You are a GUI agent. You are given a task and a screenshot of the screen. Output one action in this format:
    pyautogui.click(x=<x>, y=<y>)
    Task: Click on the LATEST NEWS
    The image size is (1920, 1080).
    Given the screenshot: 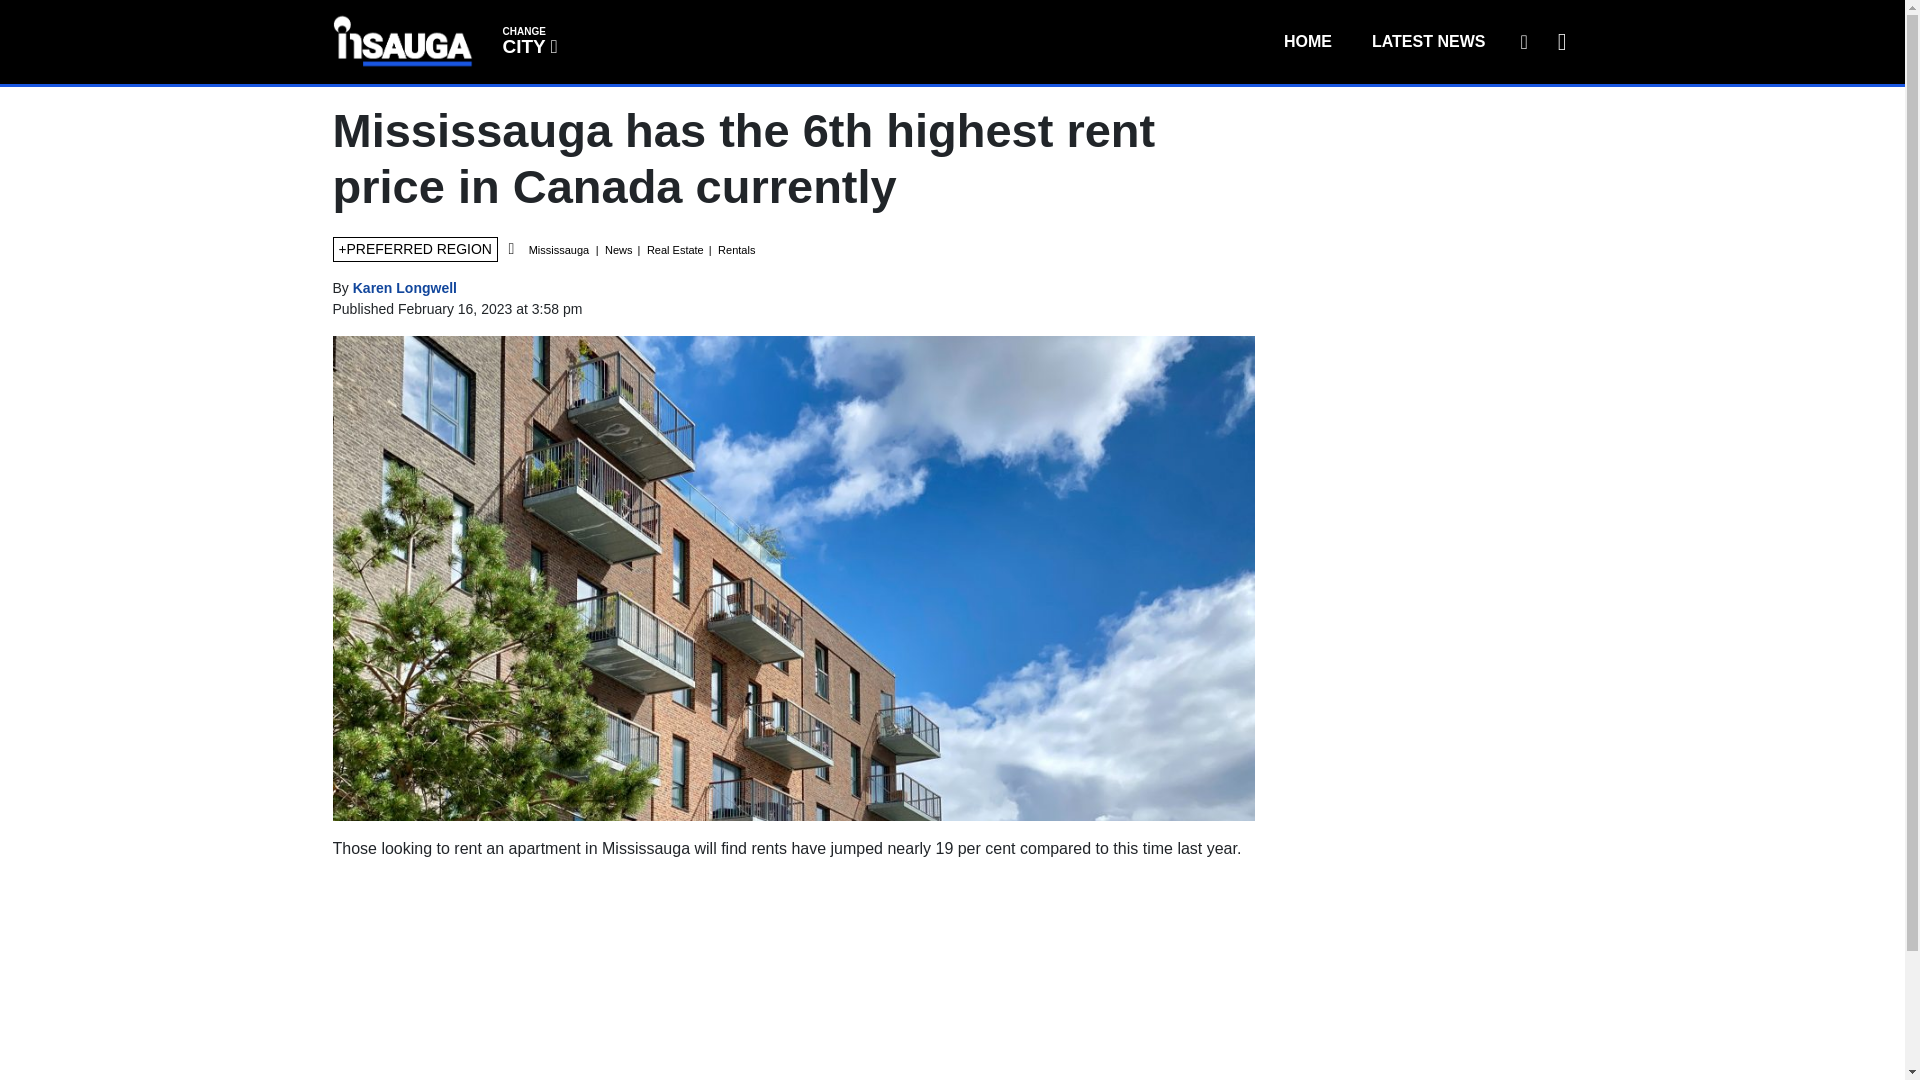 What is the action you would take?
    pyautogui.click(x=1307, y=41)
    